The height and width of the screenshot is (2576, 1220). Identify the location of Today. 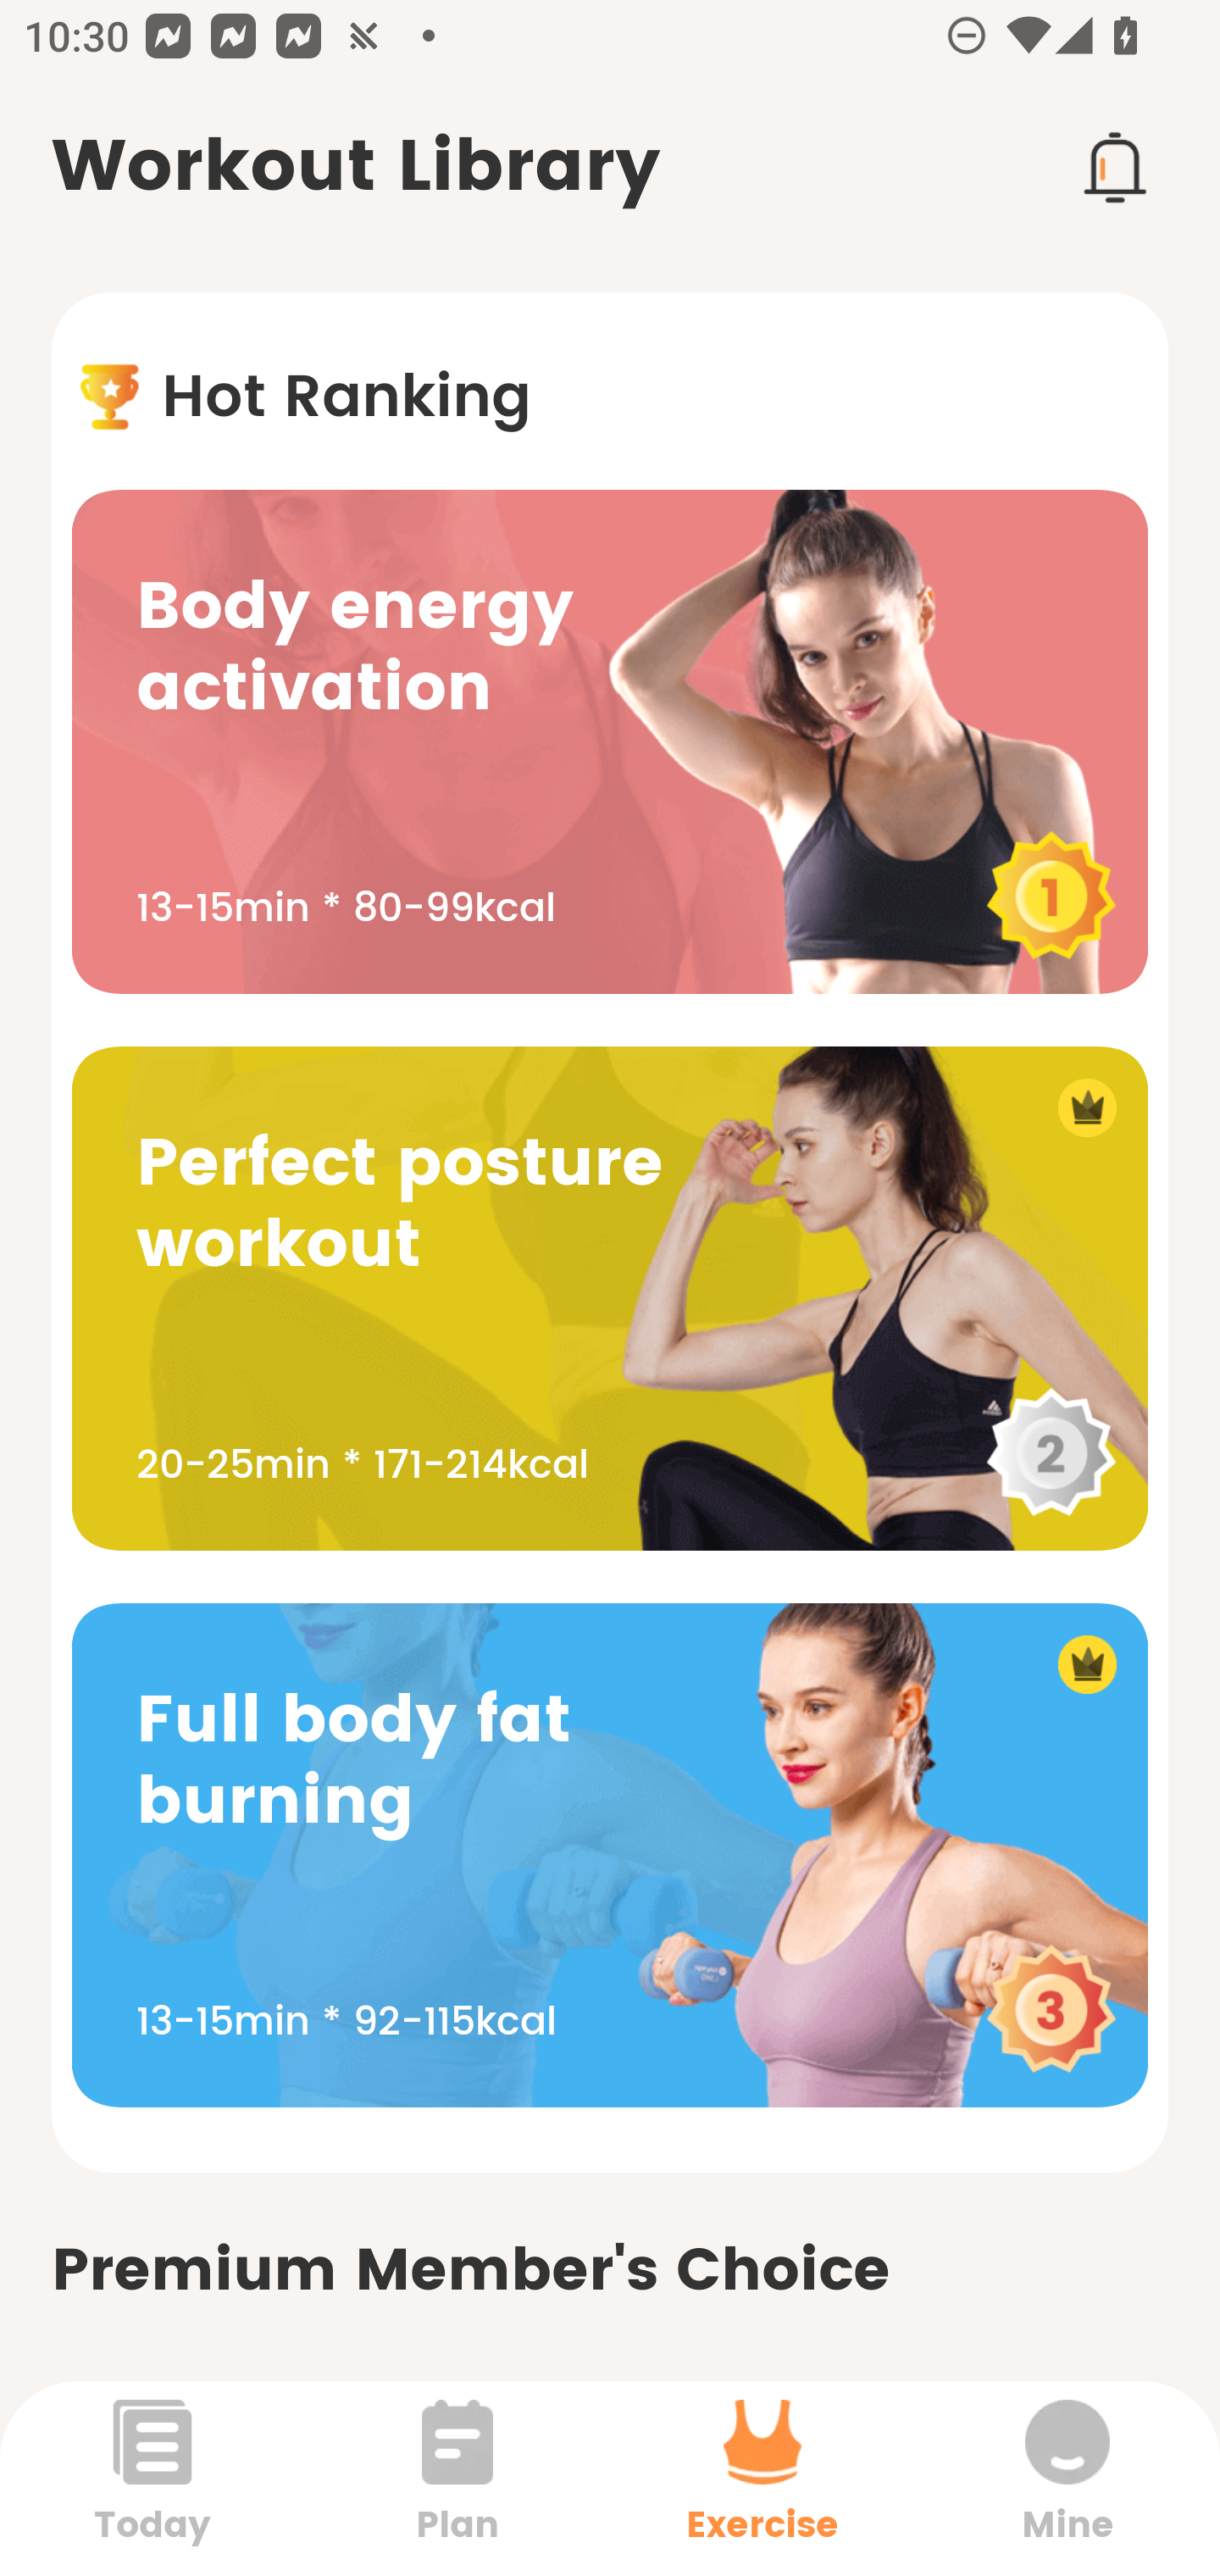
(152, 2478).